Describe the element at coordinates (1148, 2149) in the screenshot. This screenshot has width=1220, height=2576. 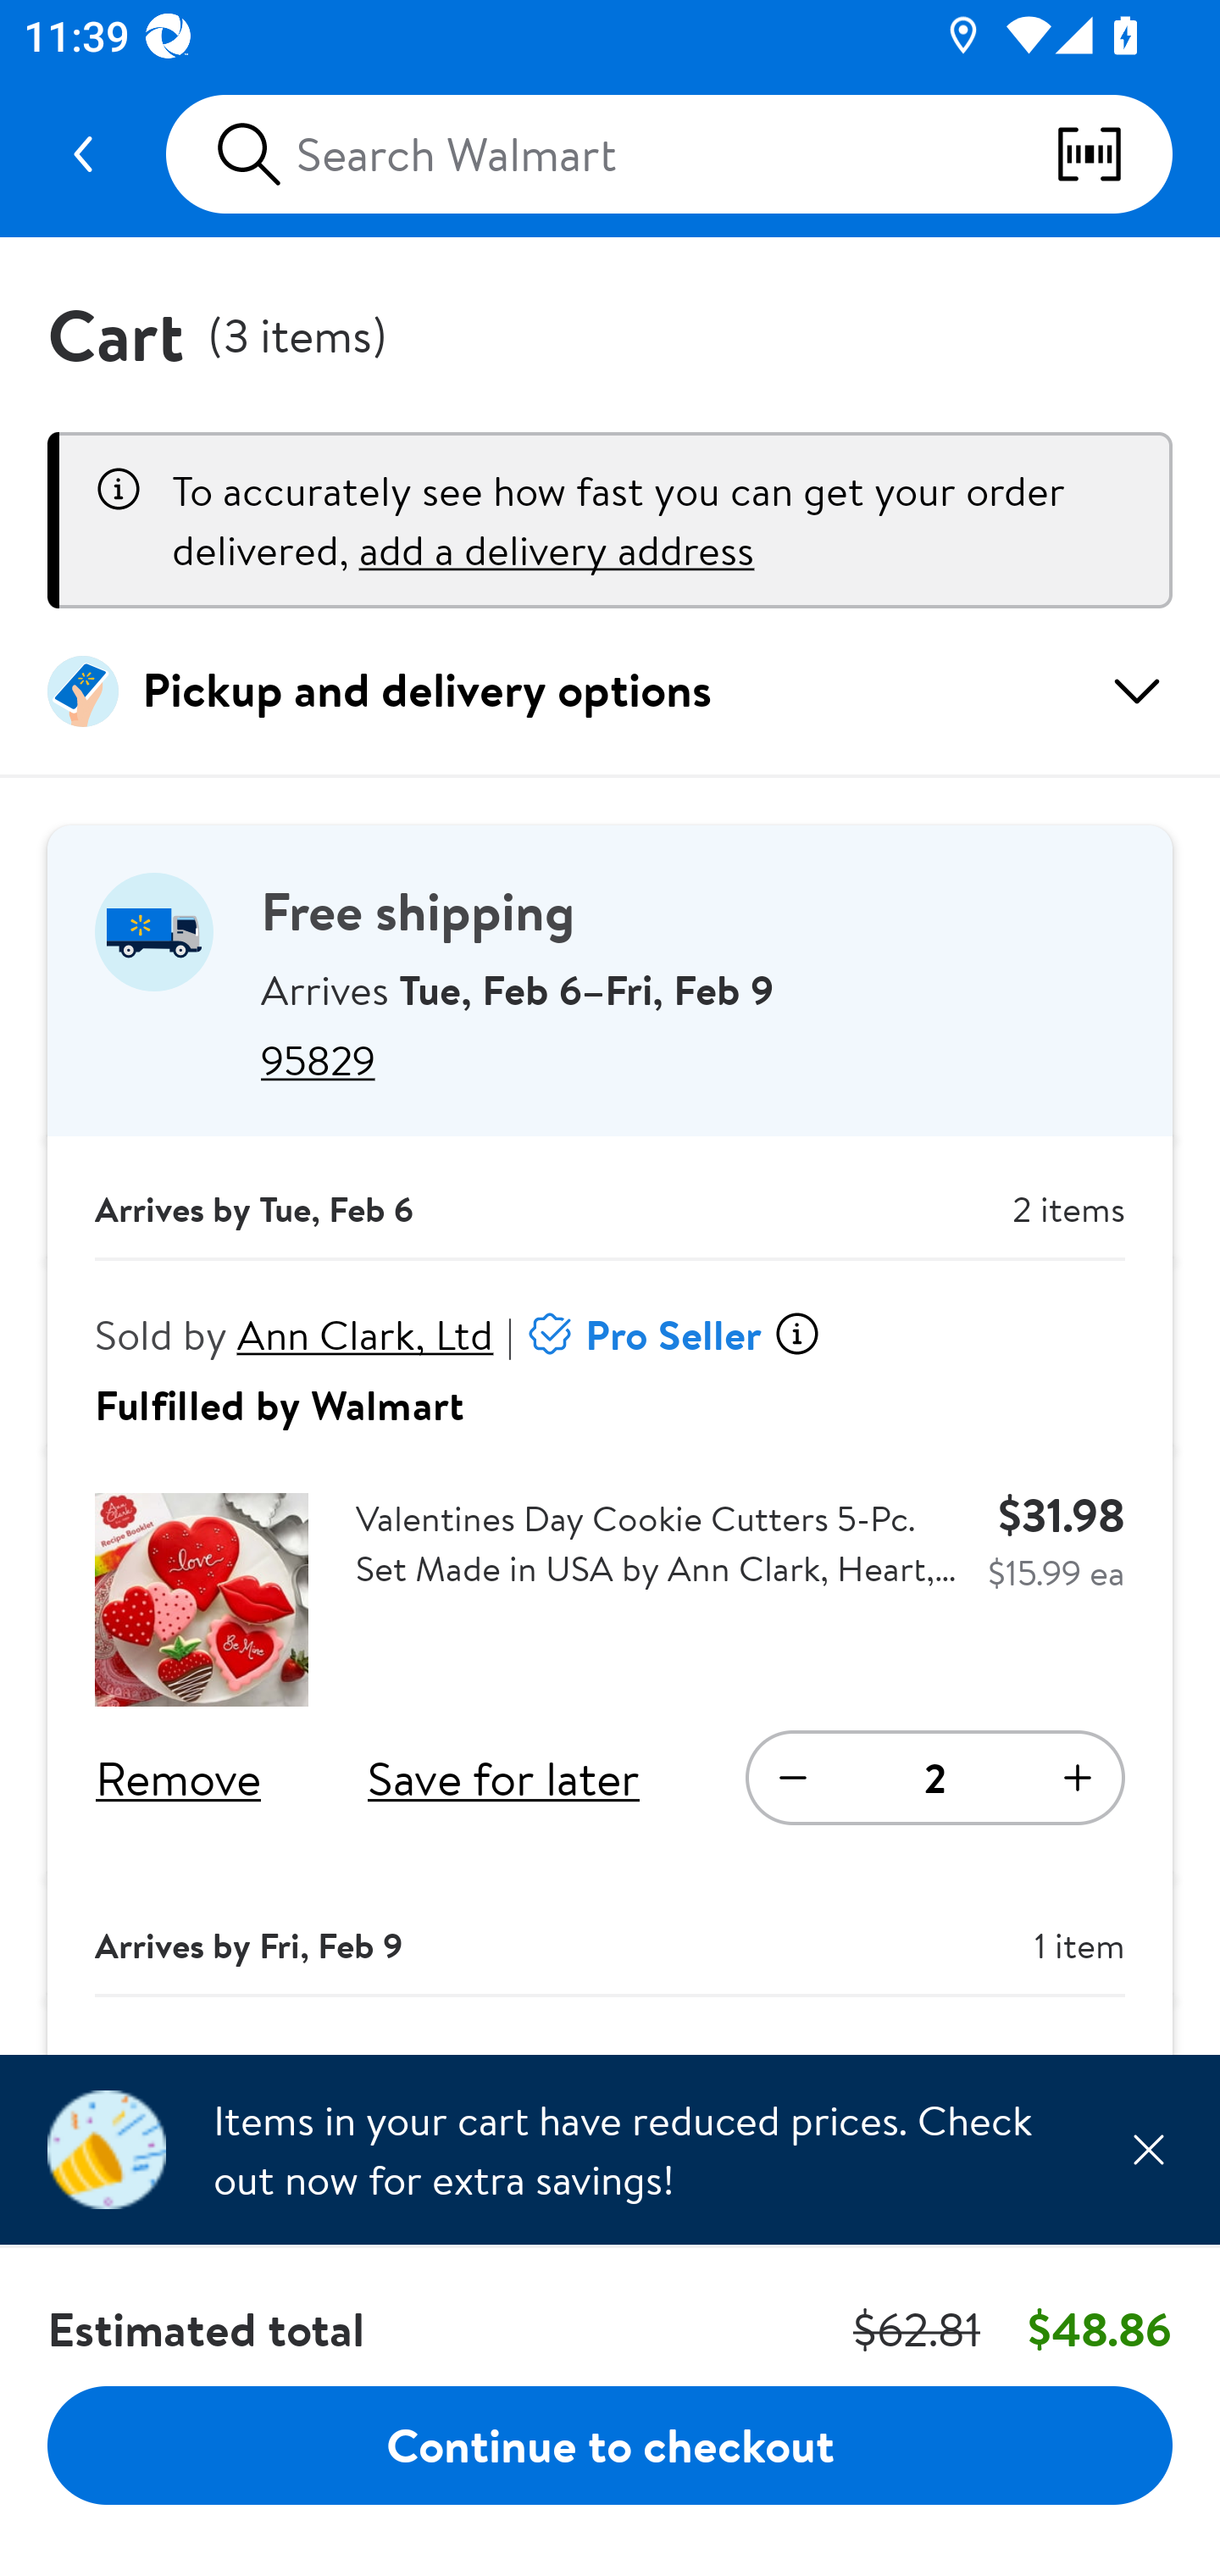
I see `Close` at that location.